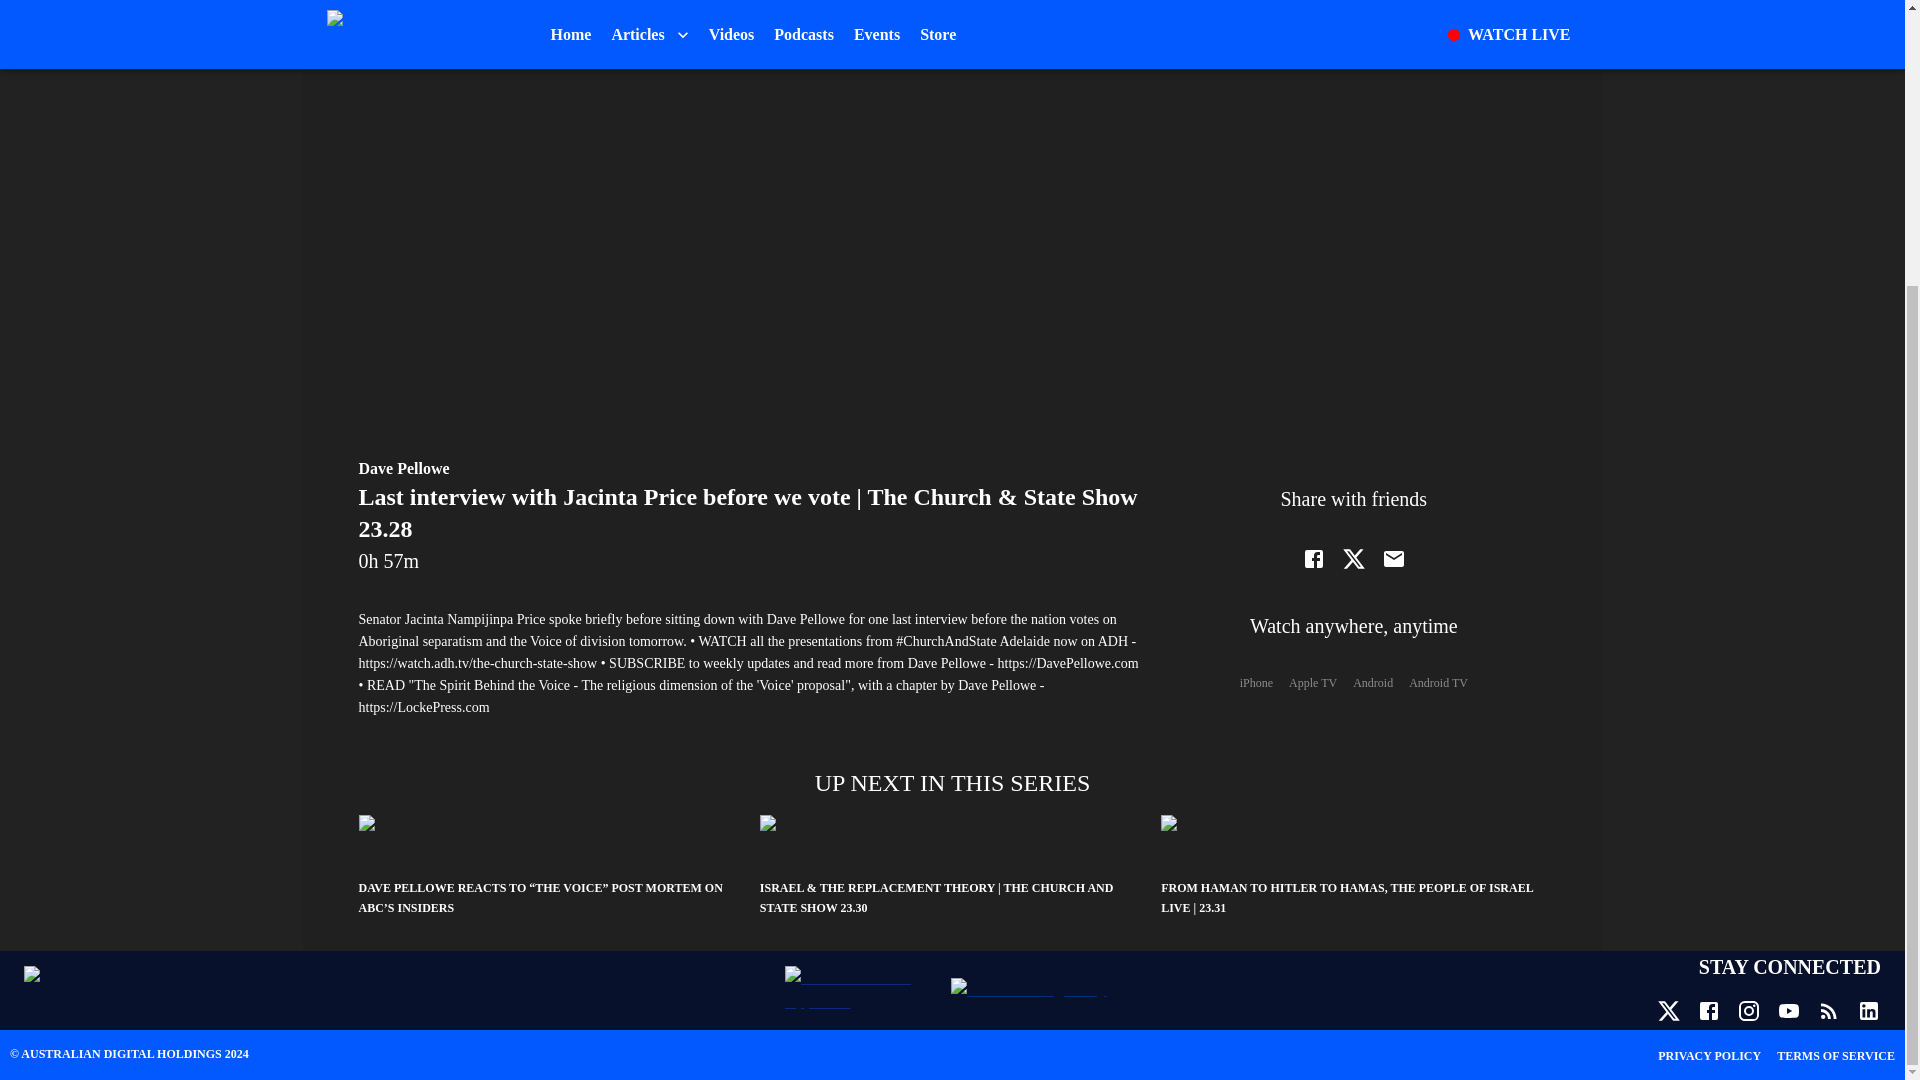  What do you see at coordinates (1373, 684) in the screenshot?
I see `Android` at bounding box center [1373, 684].